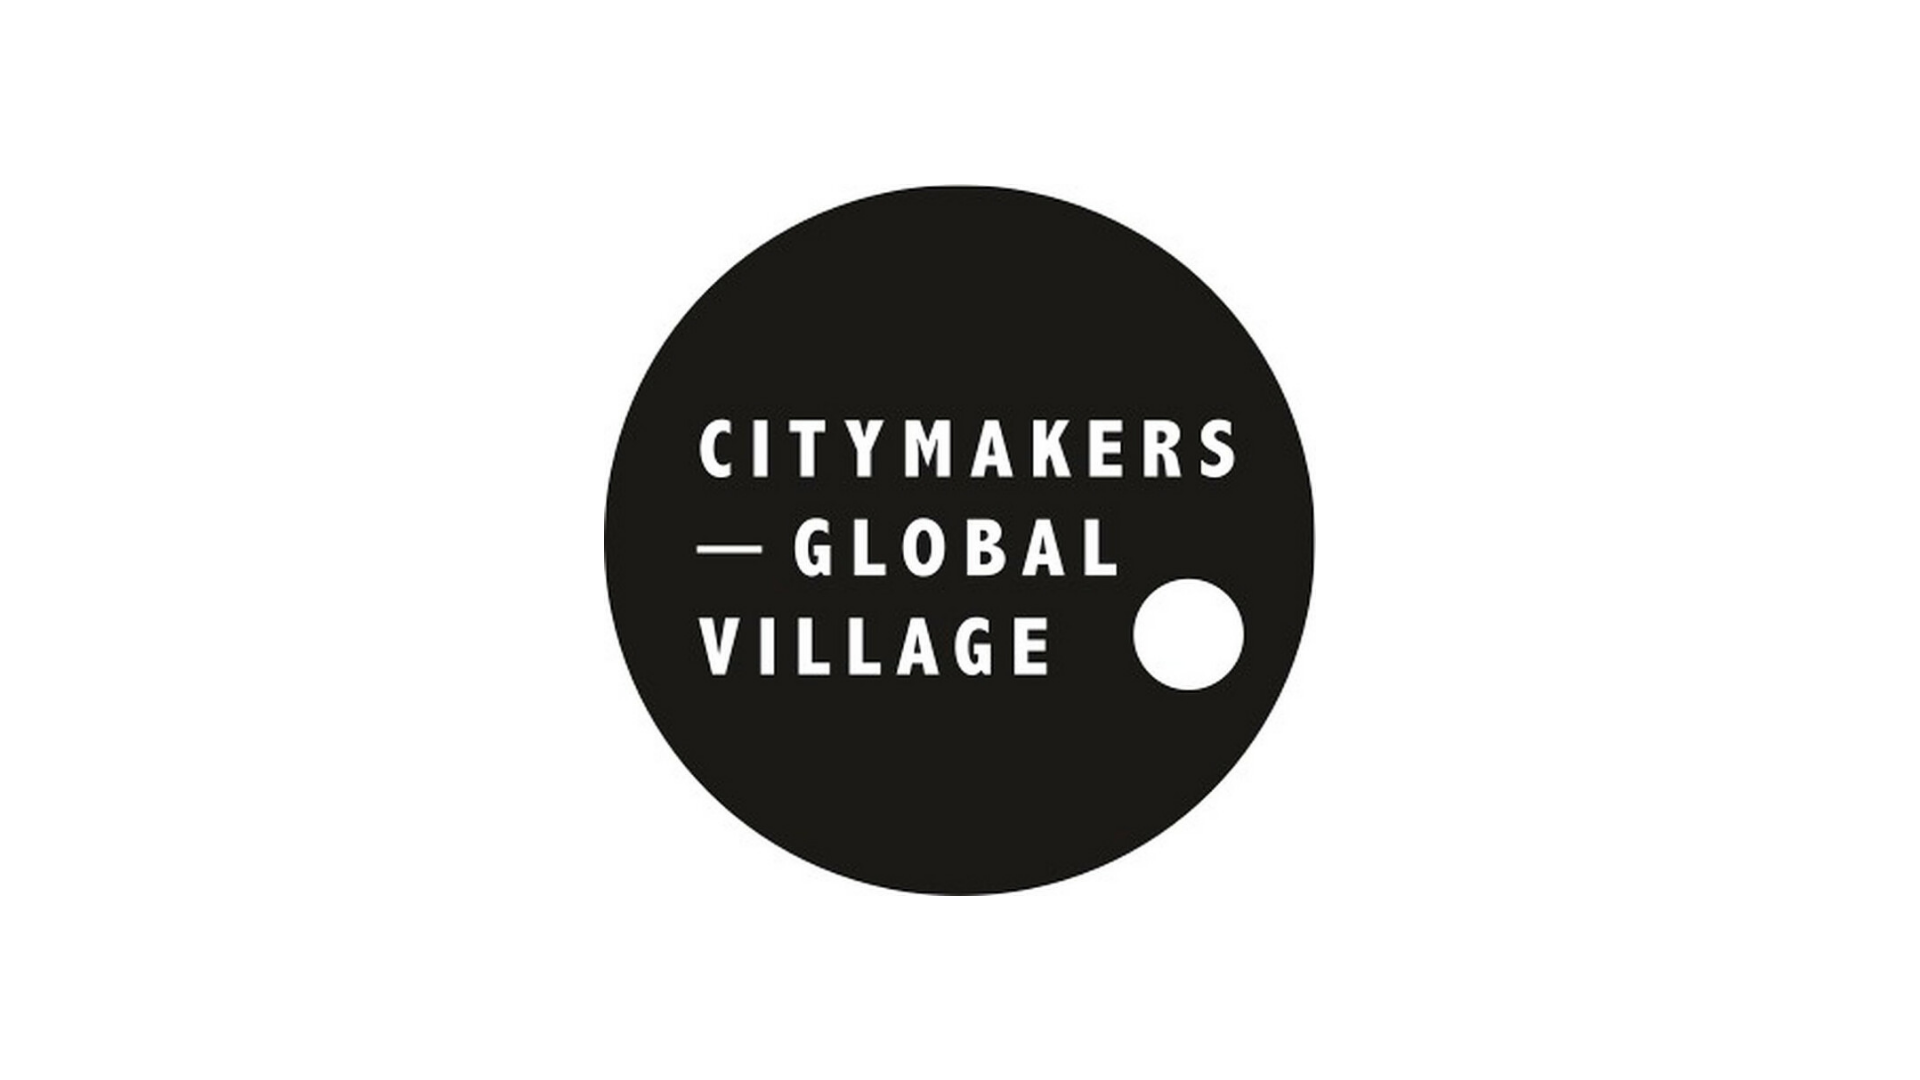 The width and height of the screenshot is (1920, 1080). I want to click on Future of Education, so click(1355, 17).